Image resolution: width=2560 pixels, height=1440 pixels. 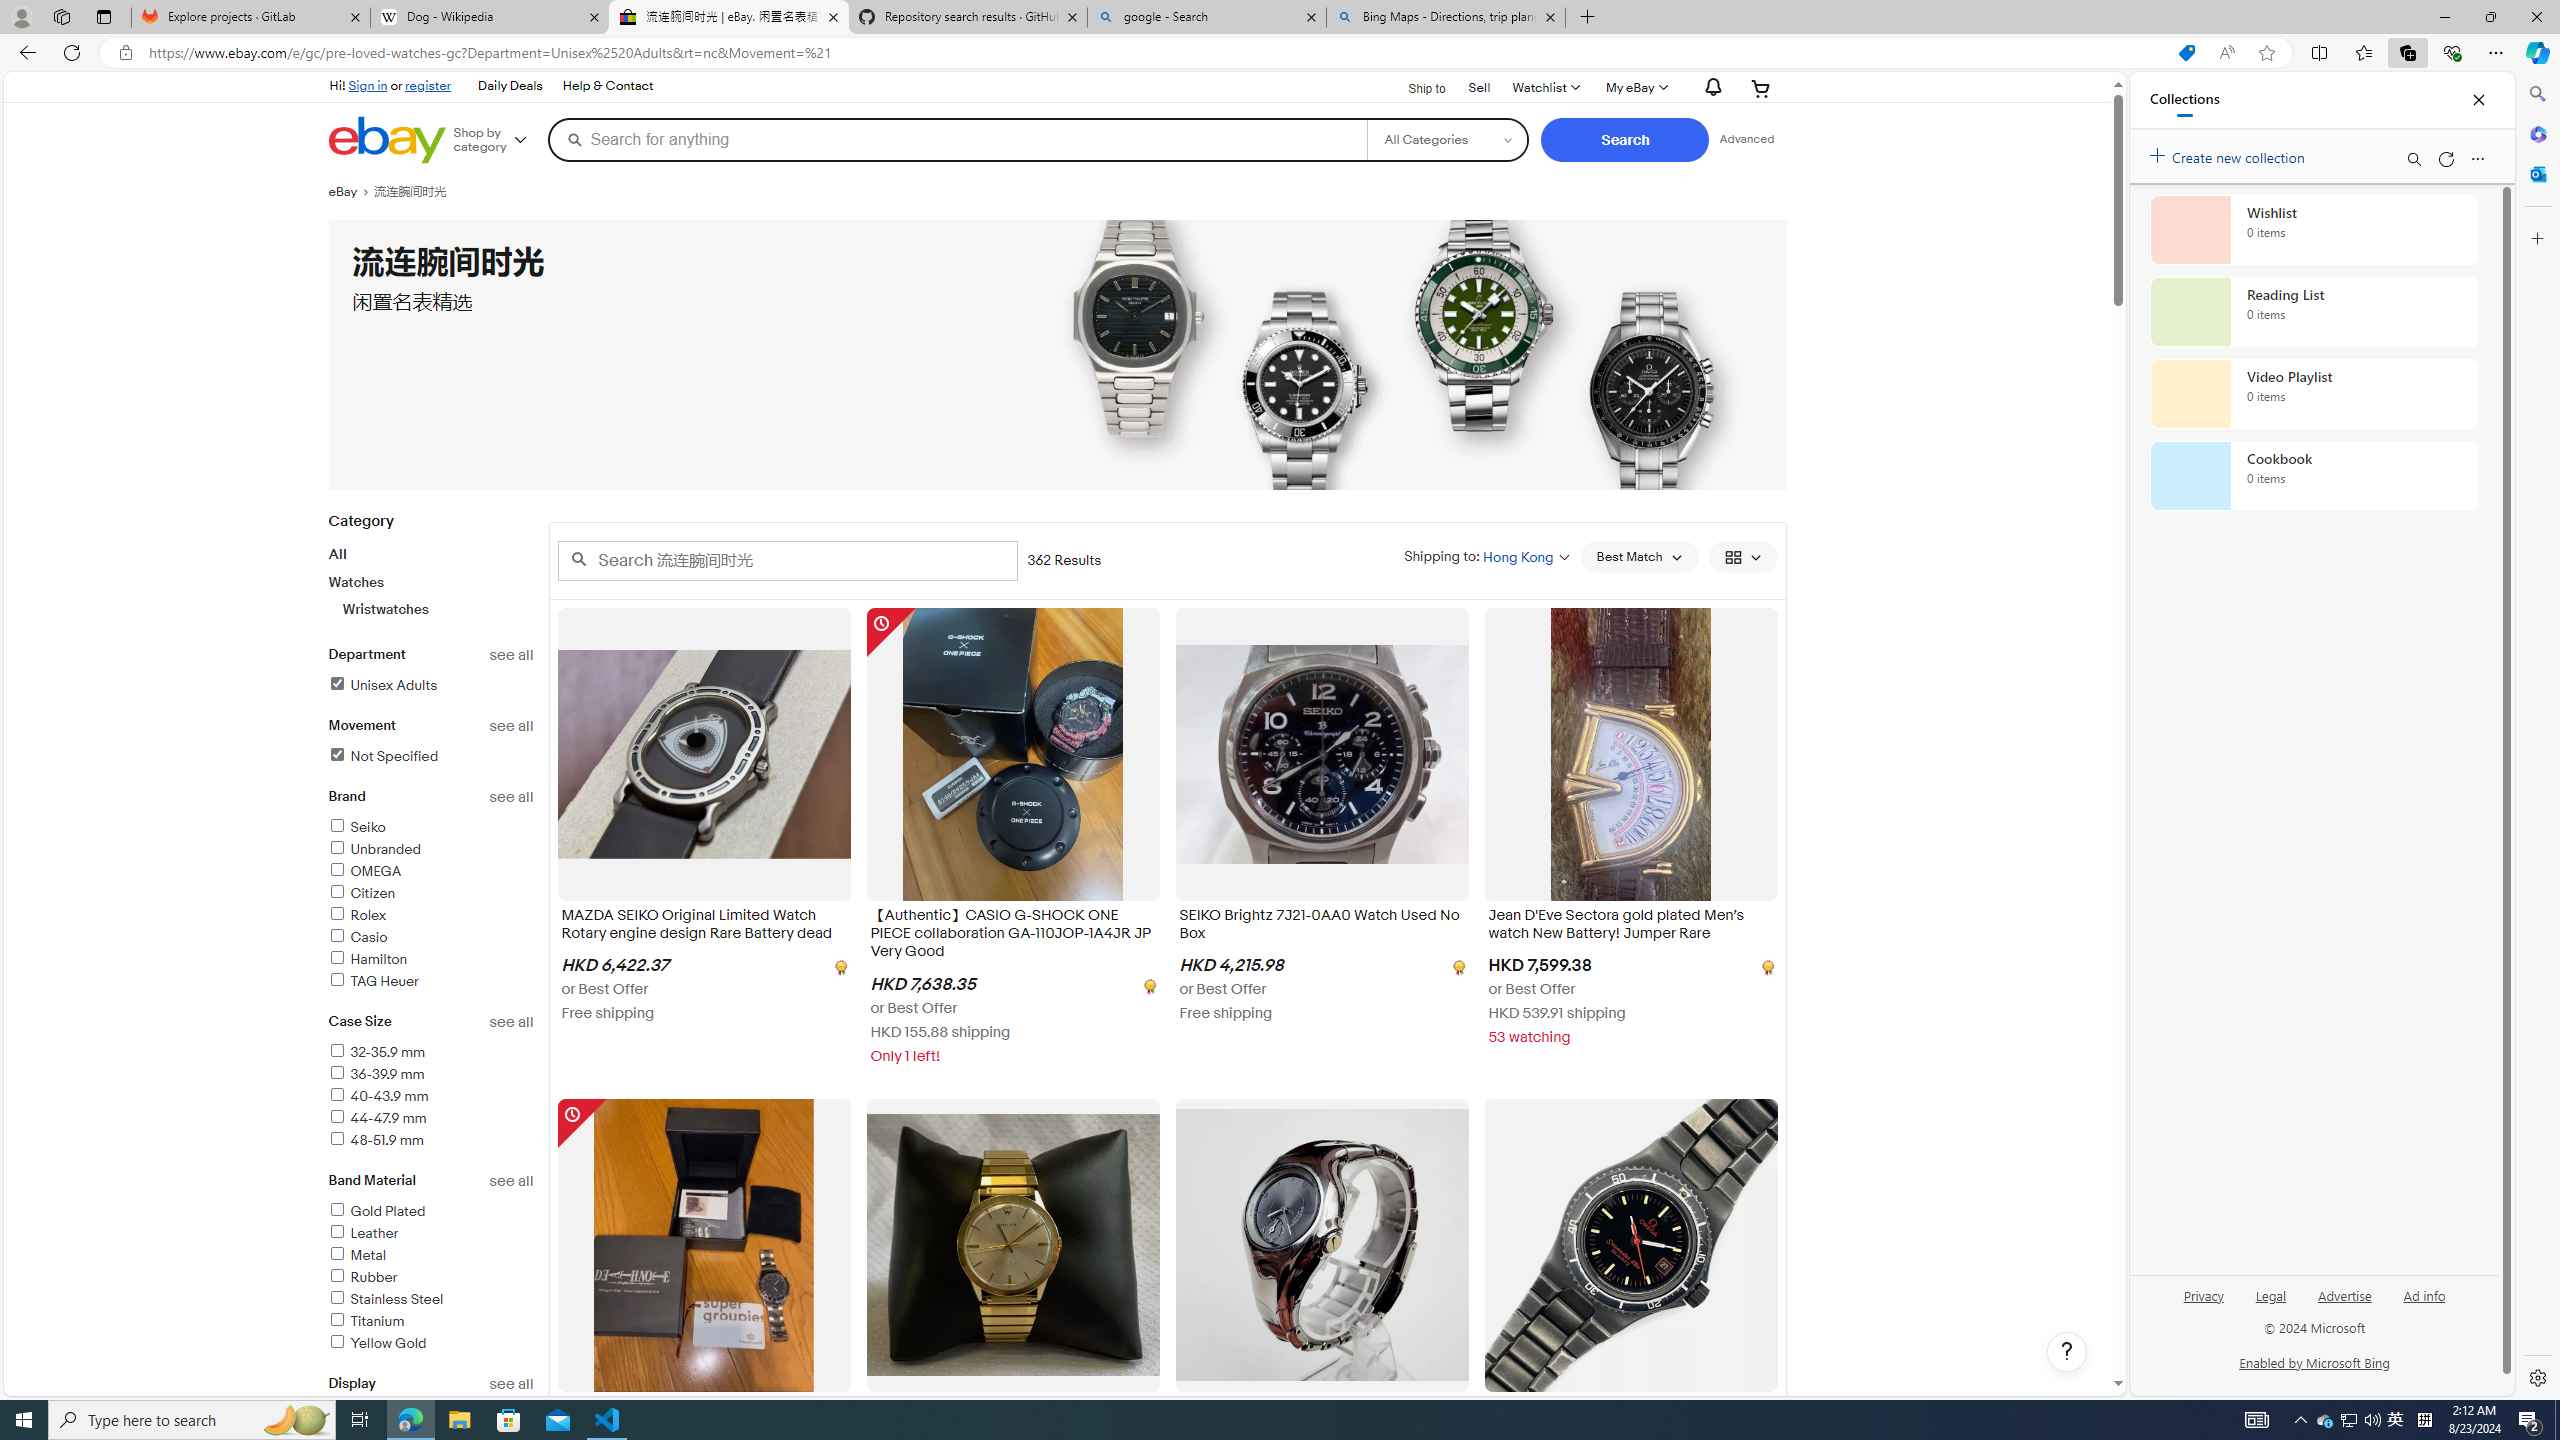 What do you see at coordinates (2424, 1304) in the screenshot?
I see `Ad info` at bounding box center [2424, 1304].